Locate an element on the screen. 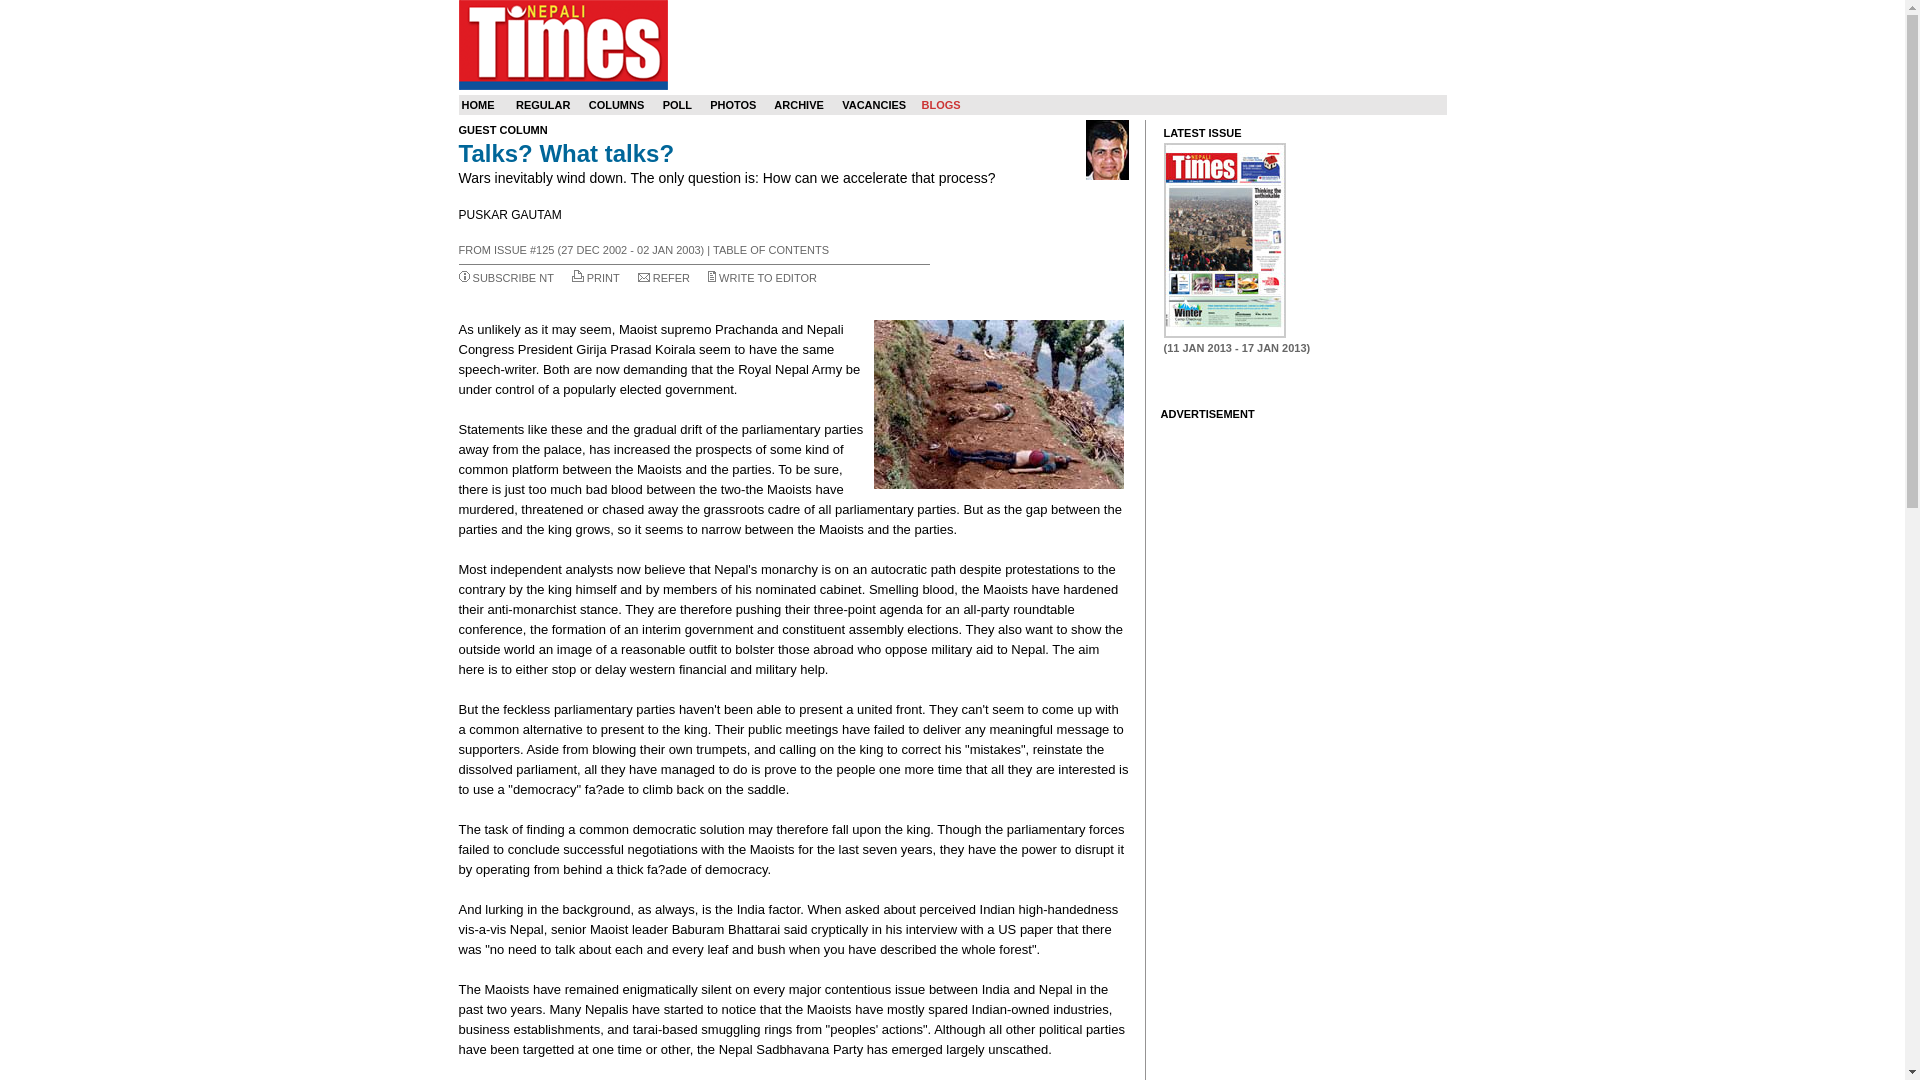 The width and height of the screenshot is (1920, 1080). Advertisement is located at coordinates (793, 1070).